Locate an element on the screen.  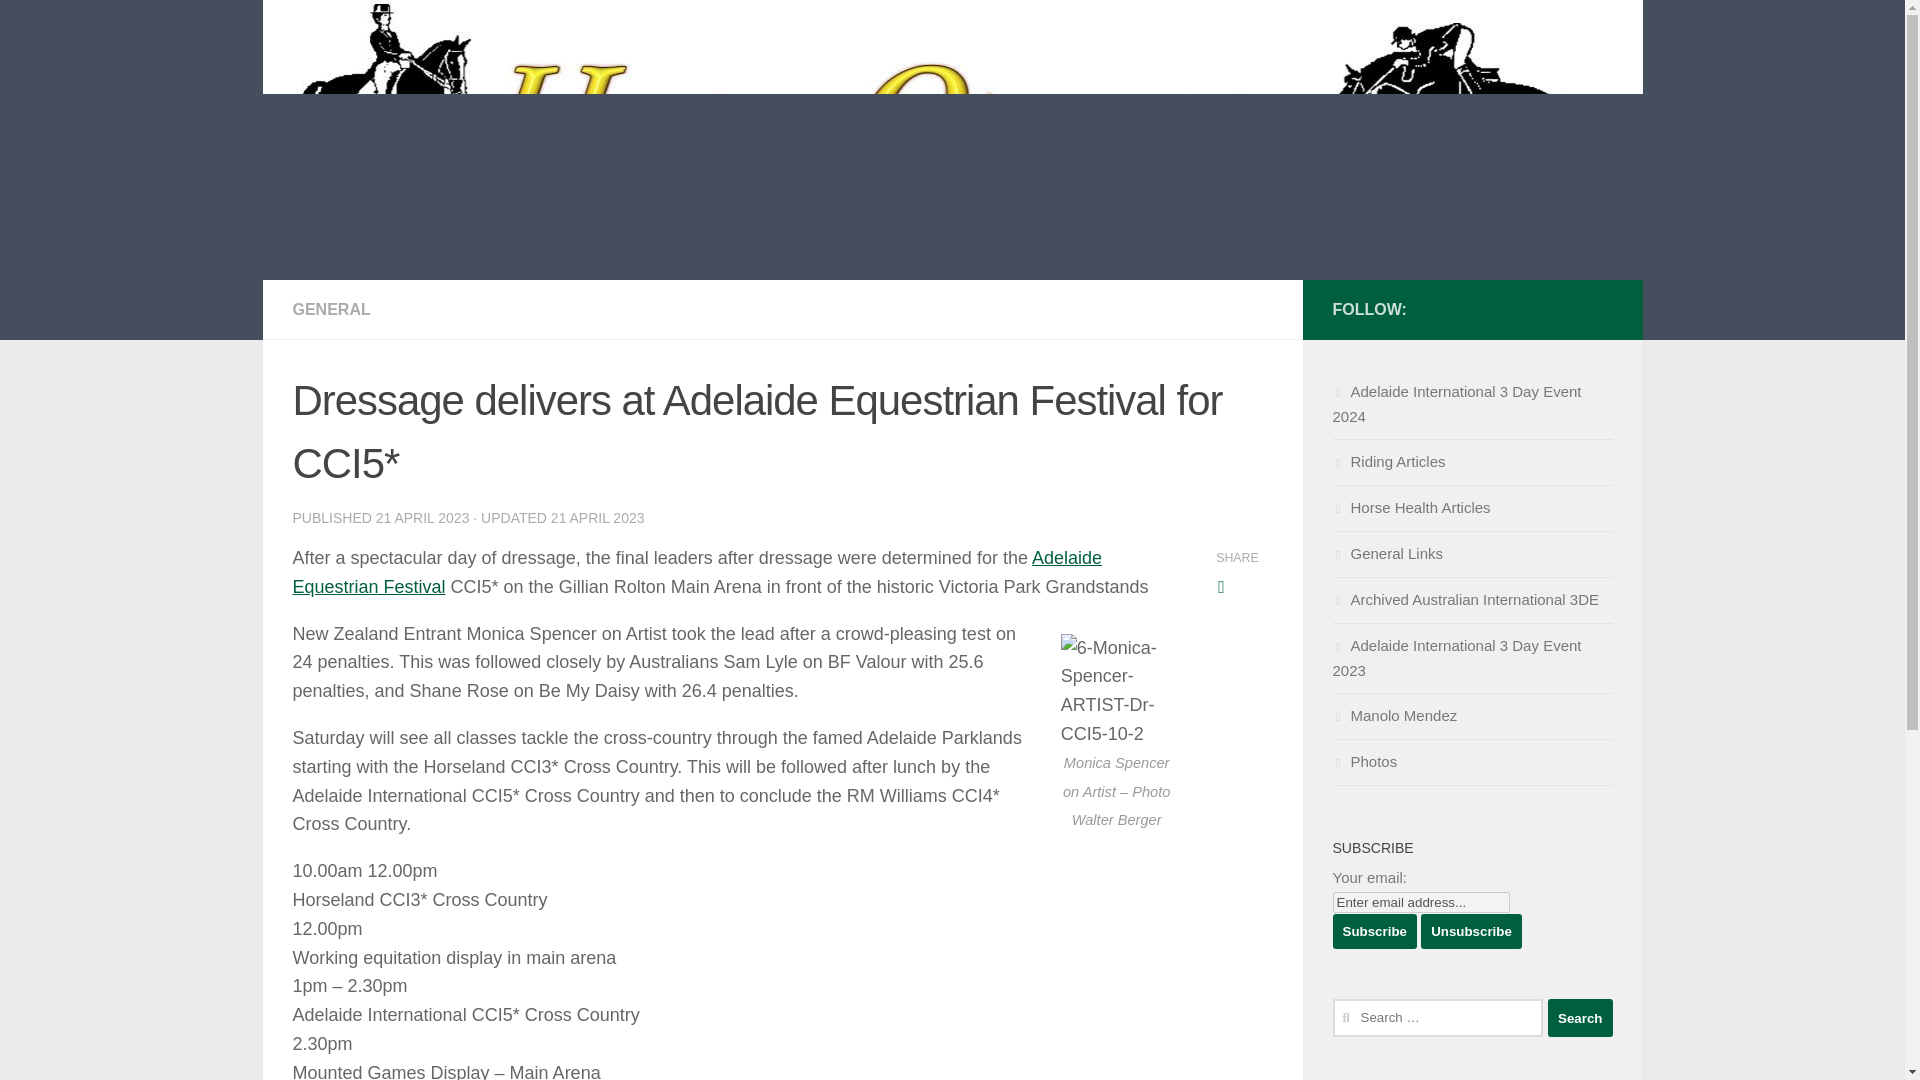
Photos is located at coordinates (1472, 762).